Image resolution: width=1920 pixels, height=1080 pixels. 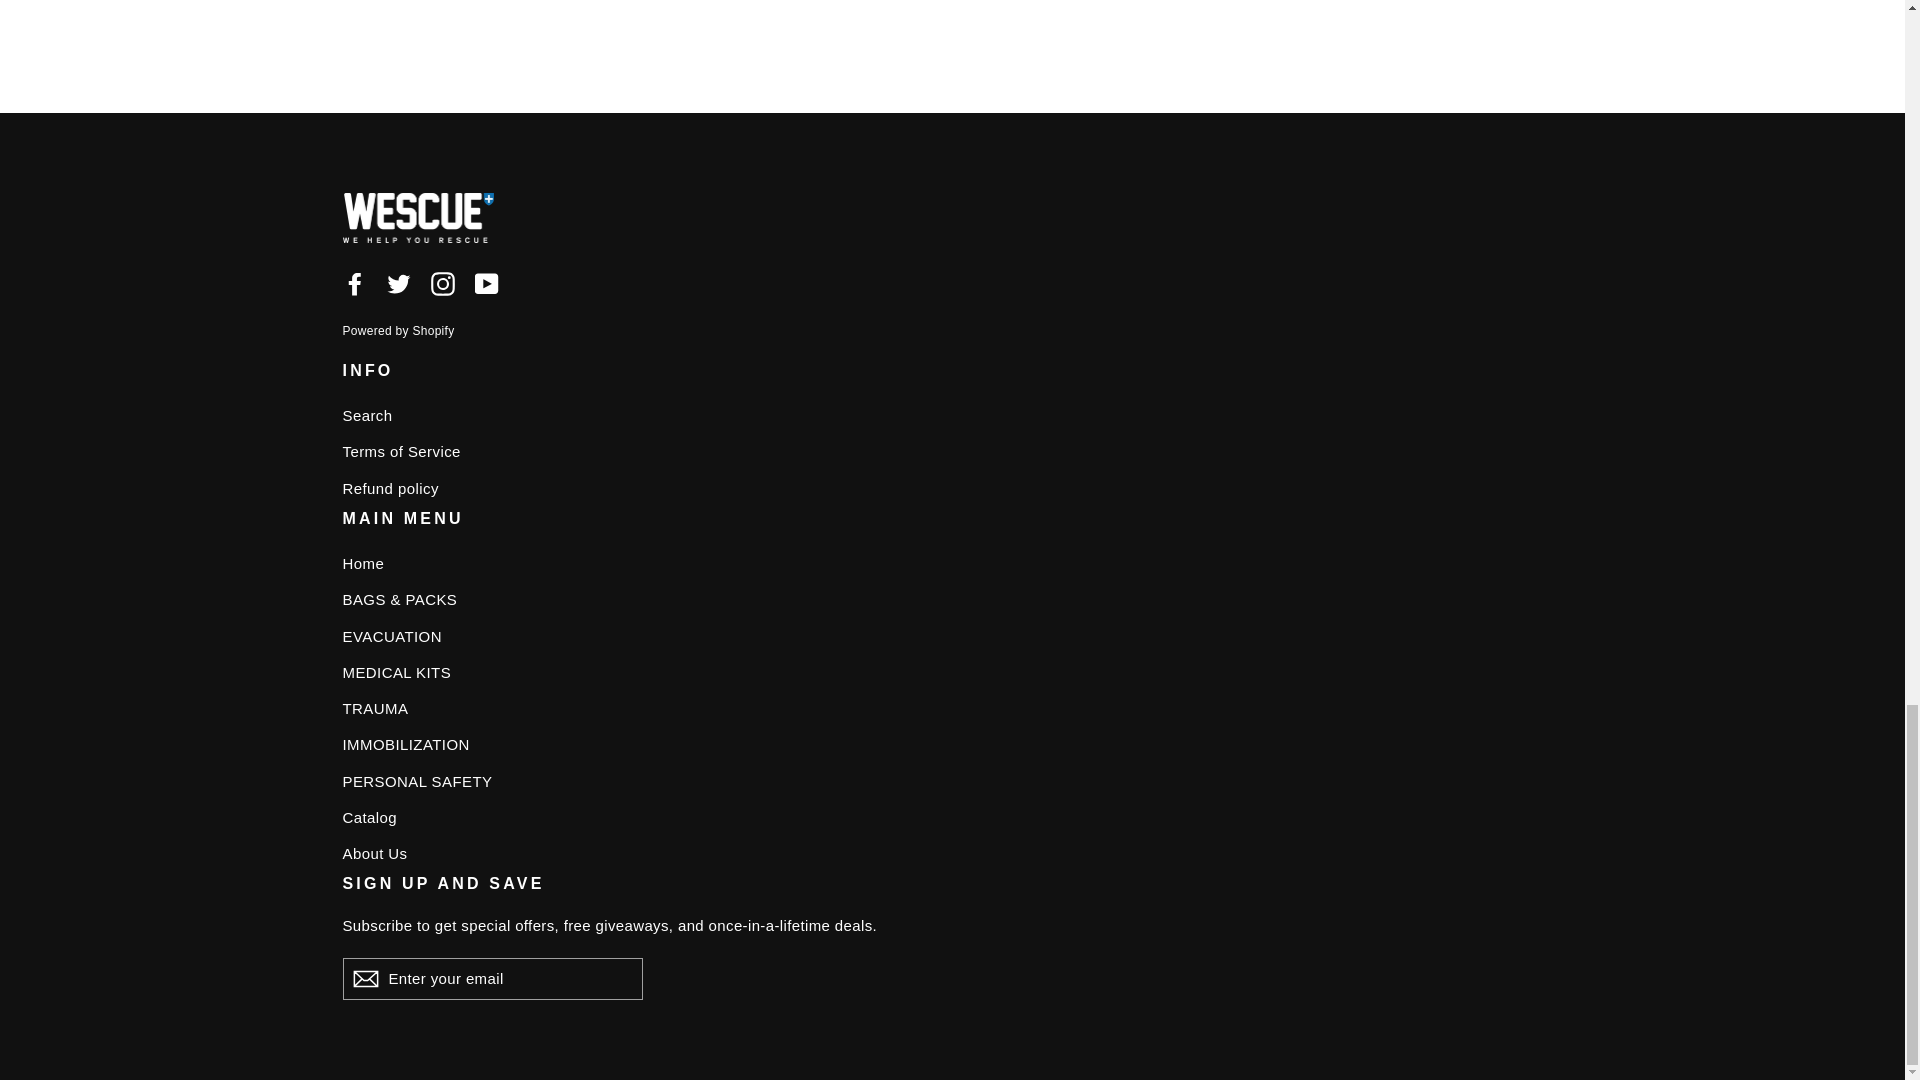 I want to click on SRP TQ-TRAINER, so click(x=452, y=6).